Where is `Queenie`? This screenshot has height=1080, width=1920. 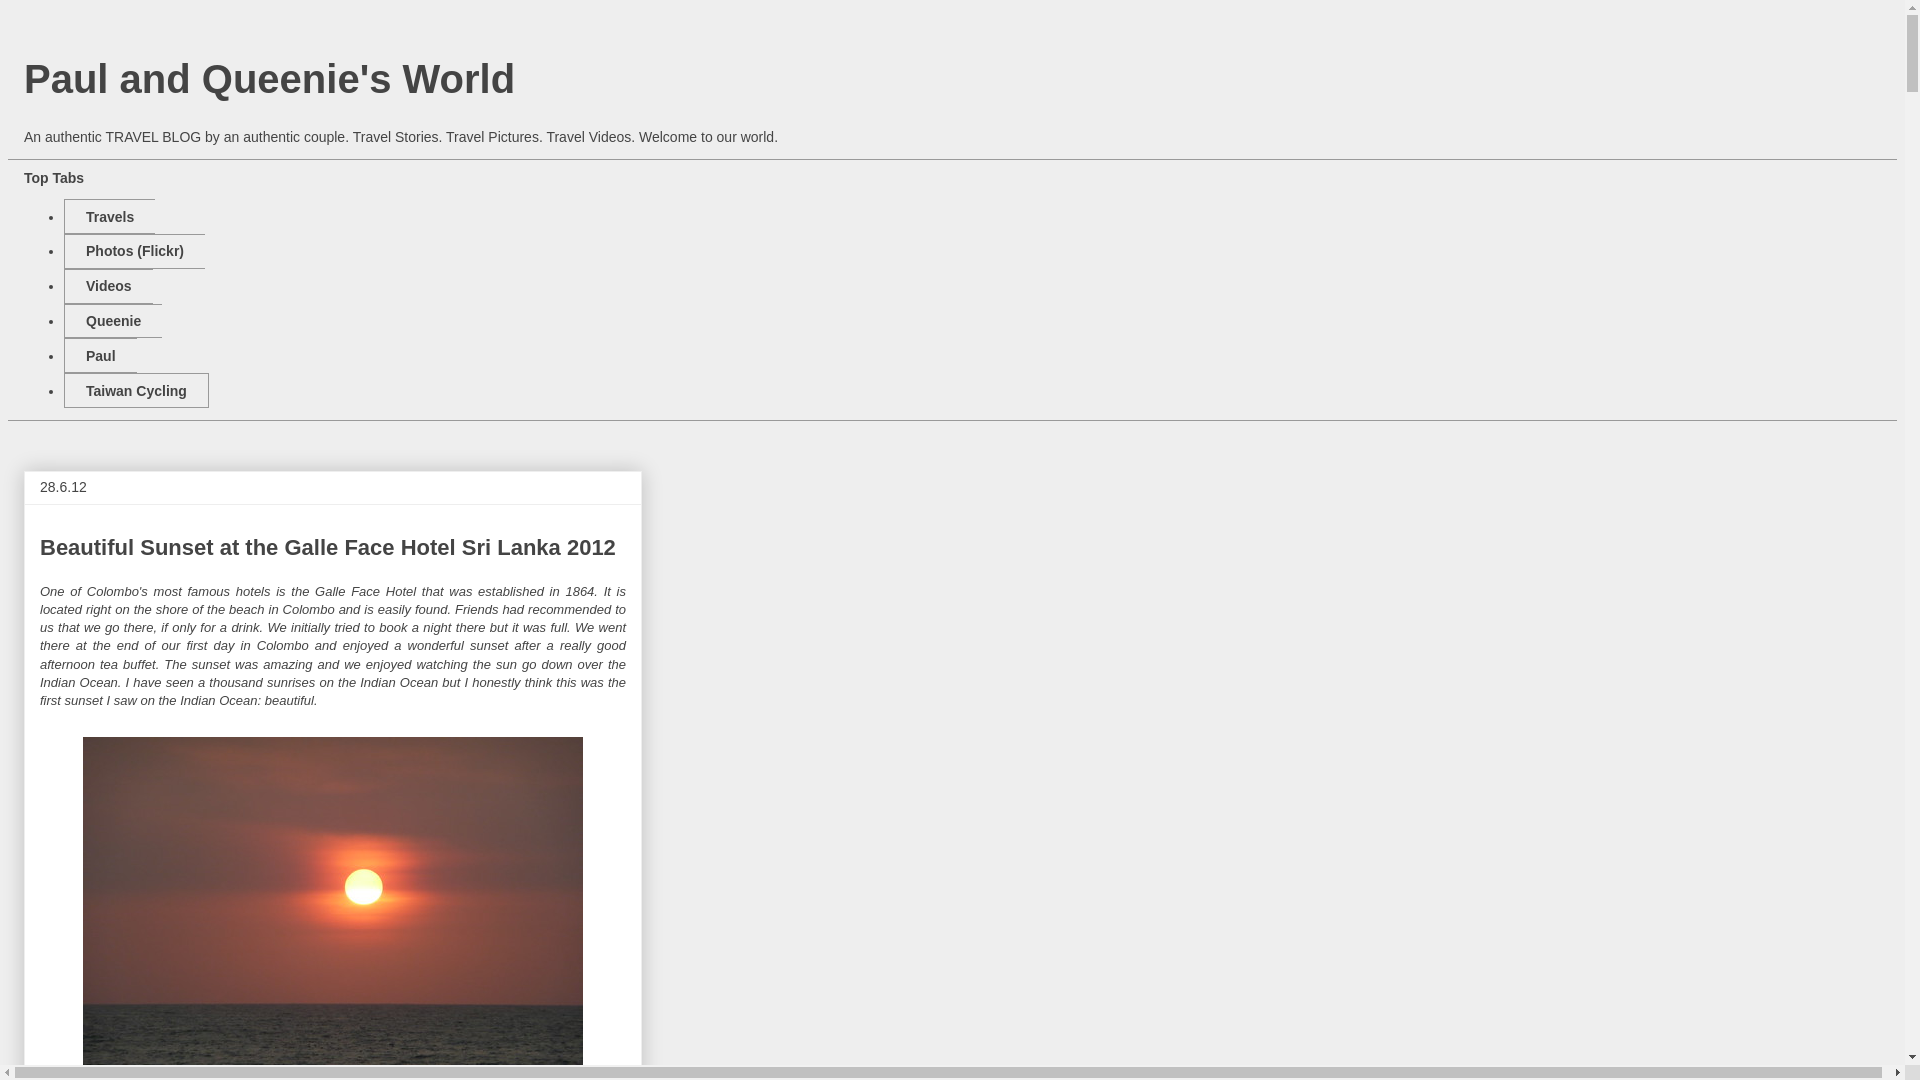 Queenie is located at coordinates (112, 321).